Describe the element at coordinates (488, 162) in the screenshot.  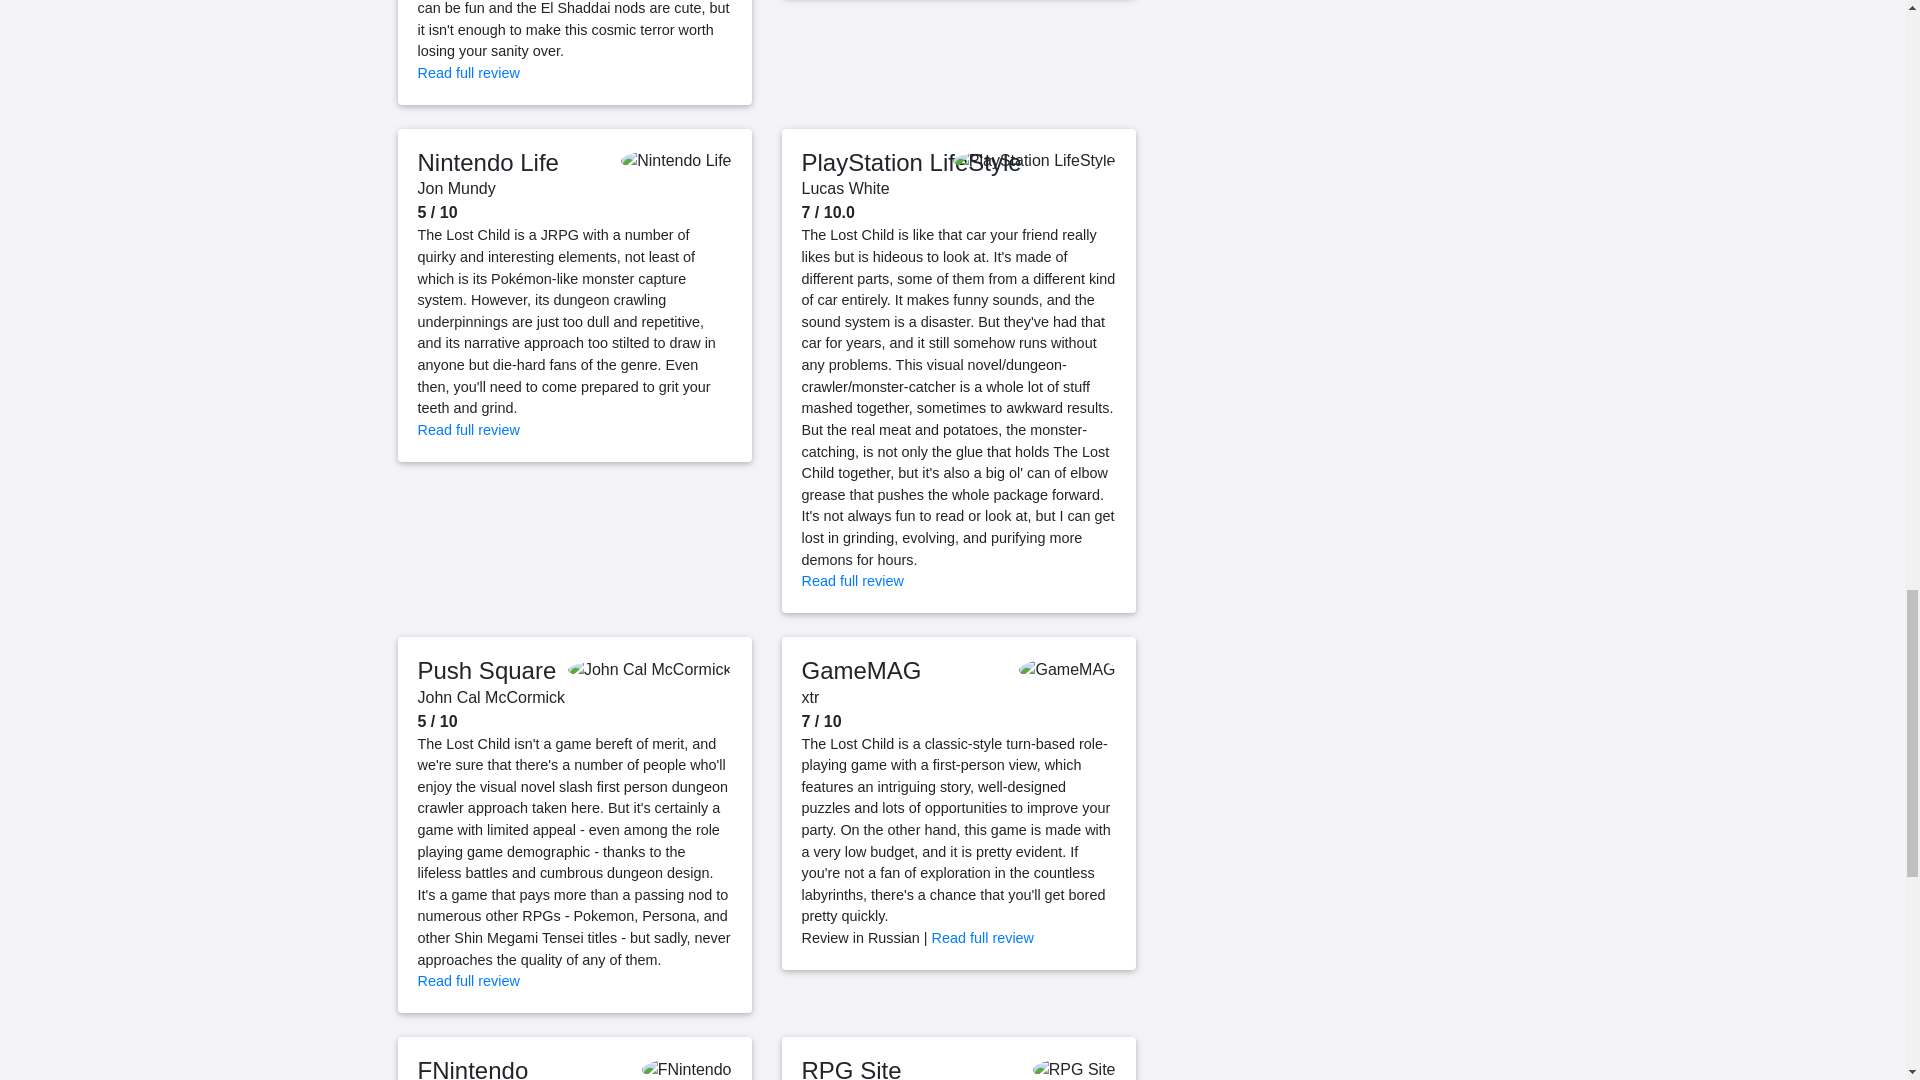
I see `Nintendo Life` at that location.